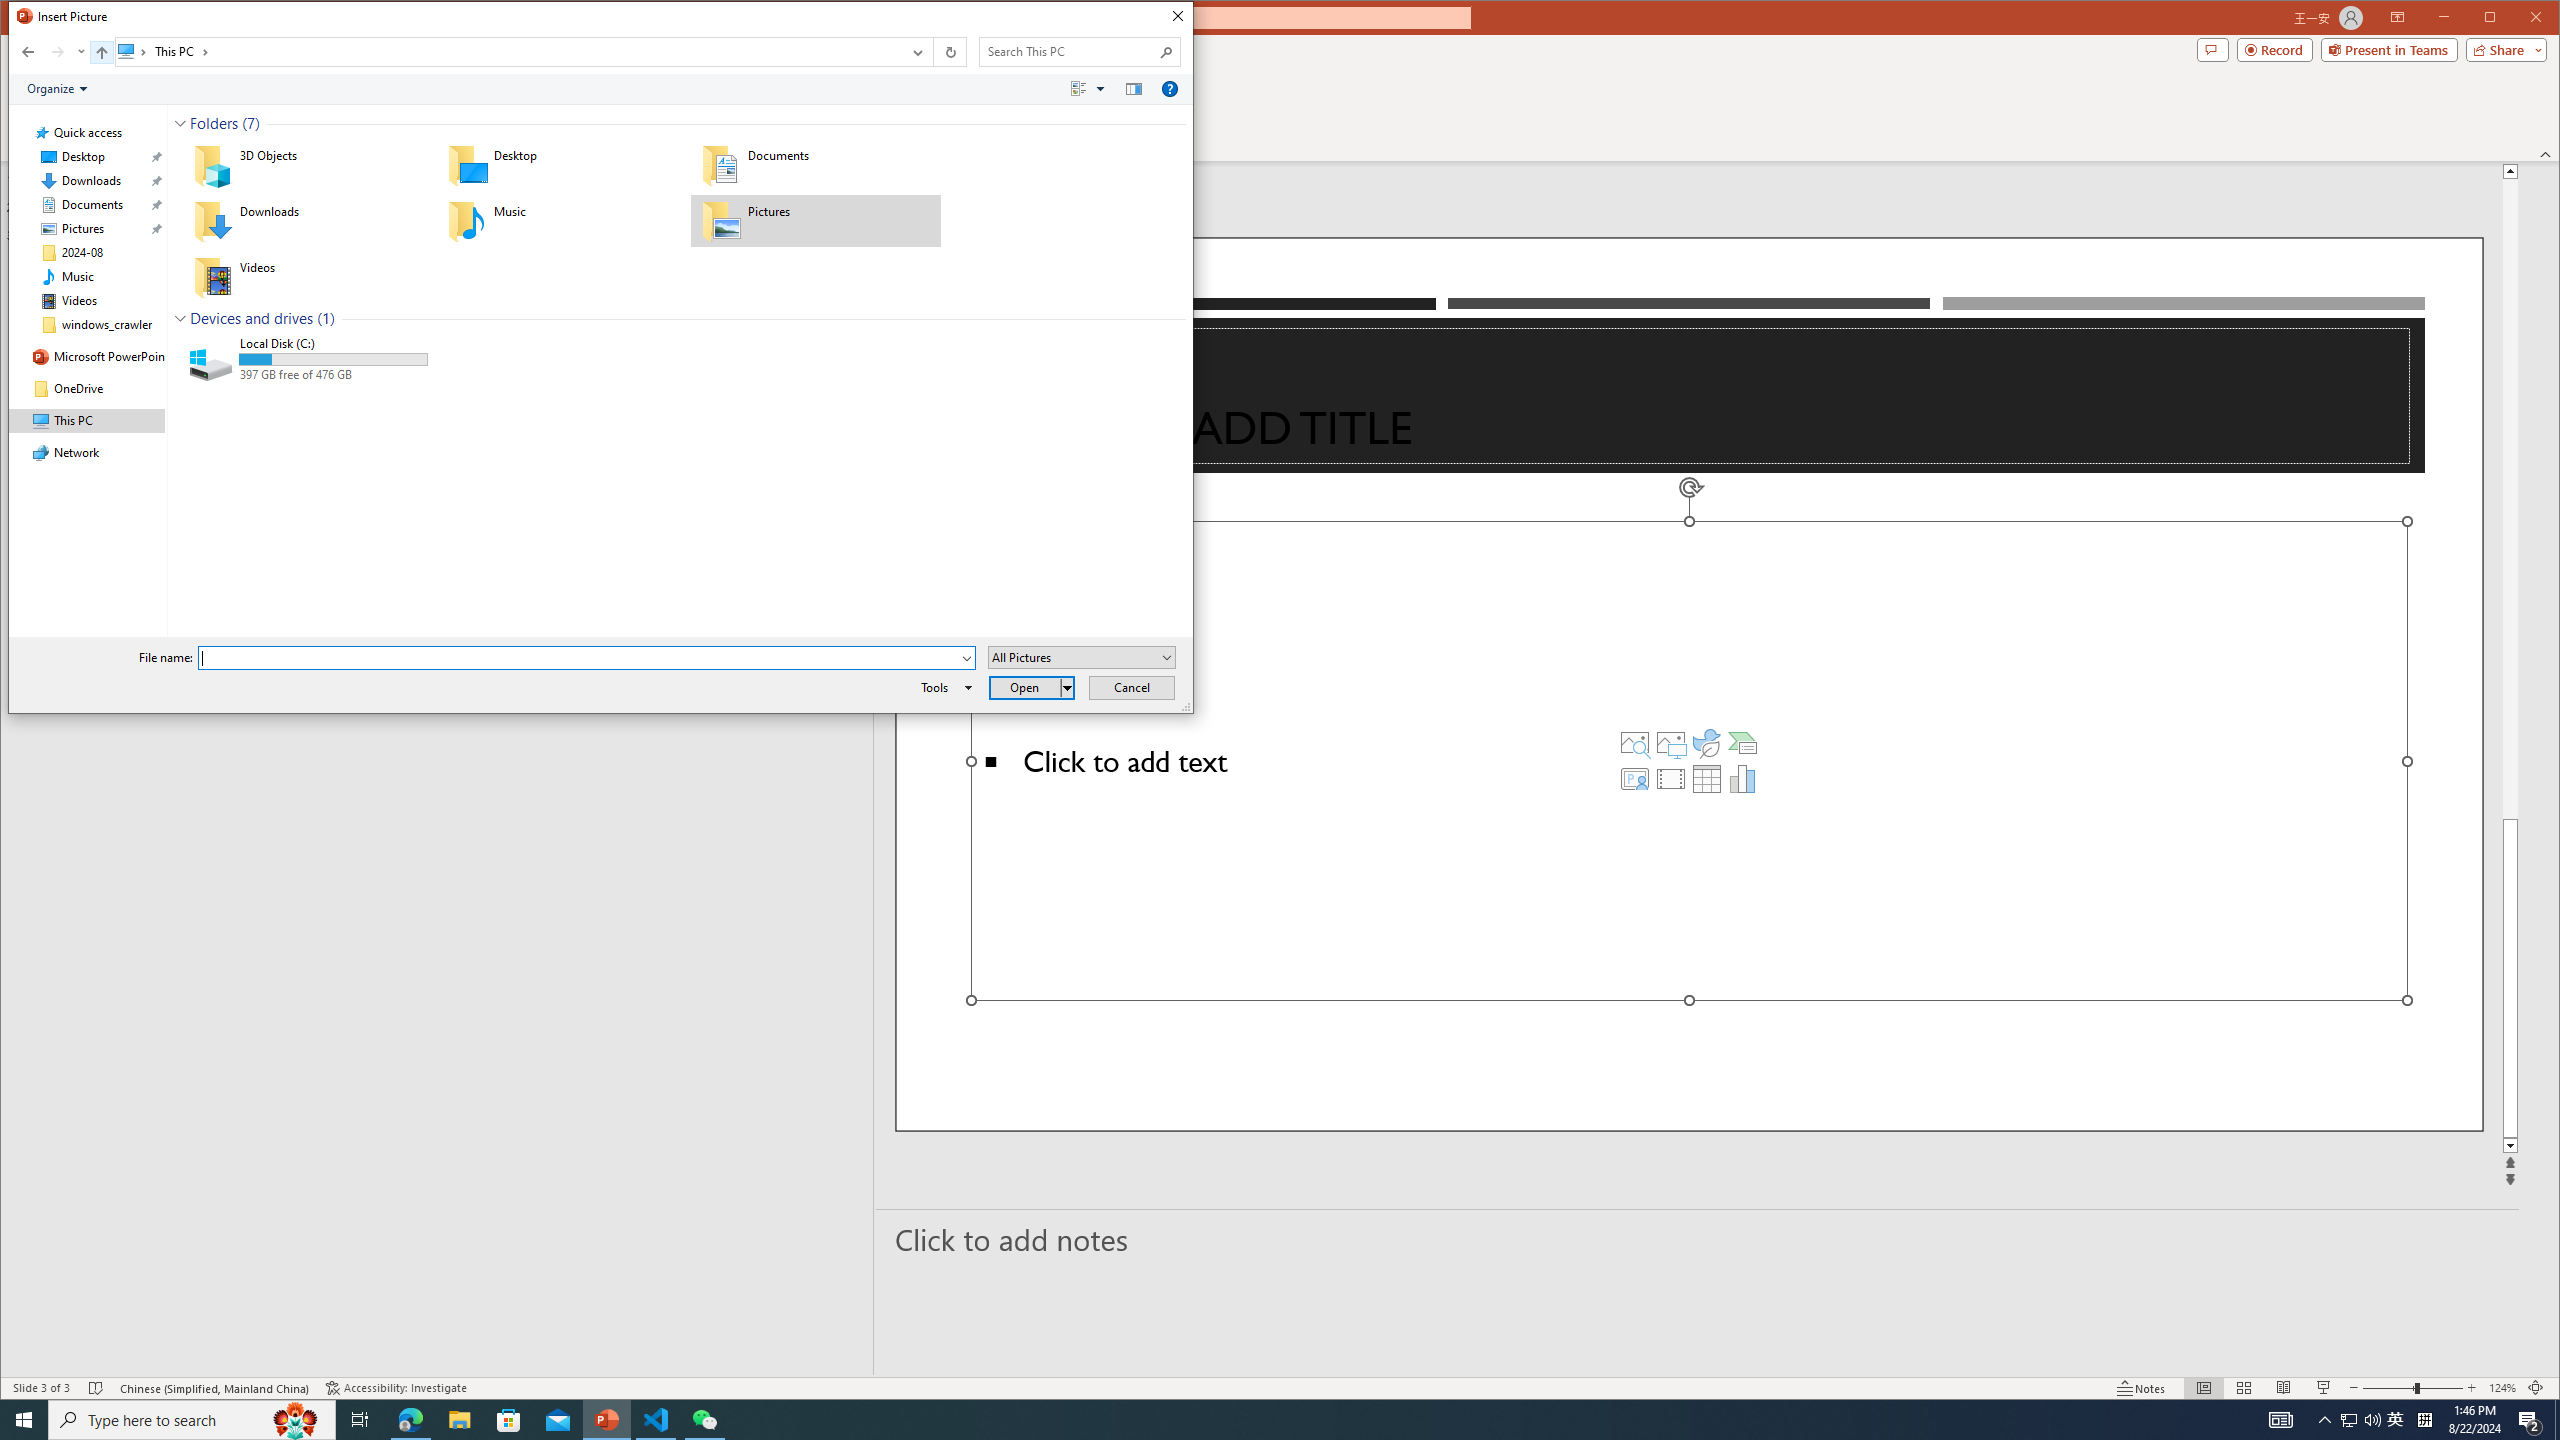  I want to click on Music, so click(562, 220).